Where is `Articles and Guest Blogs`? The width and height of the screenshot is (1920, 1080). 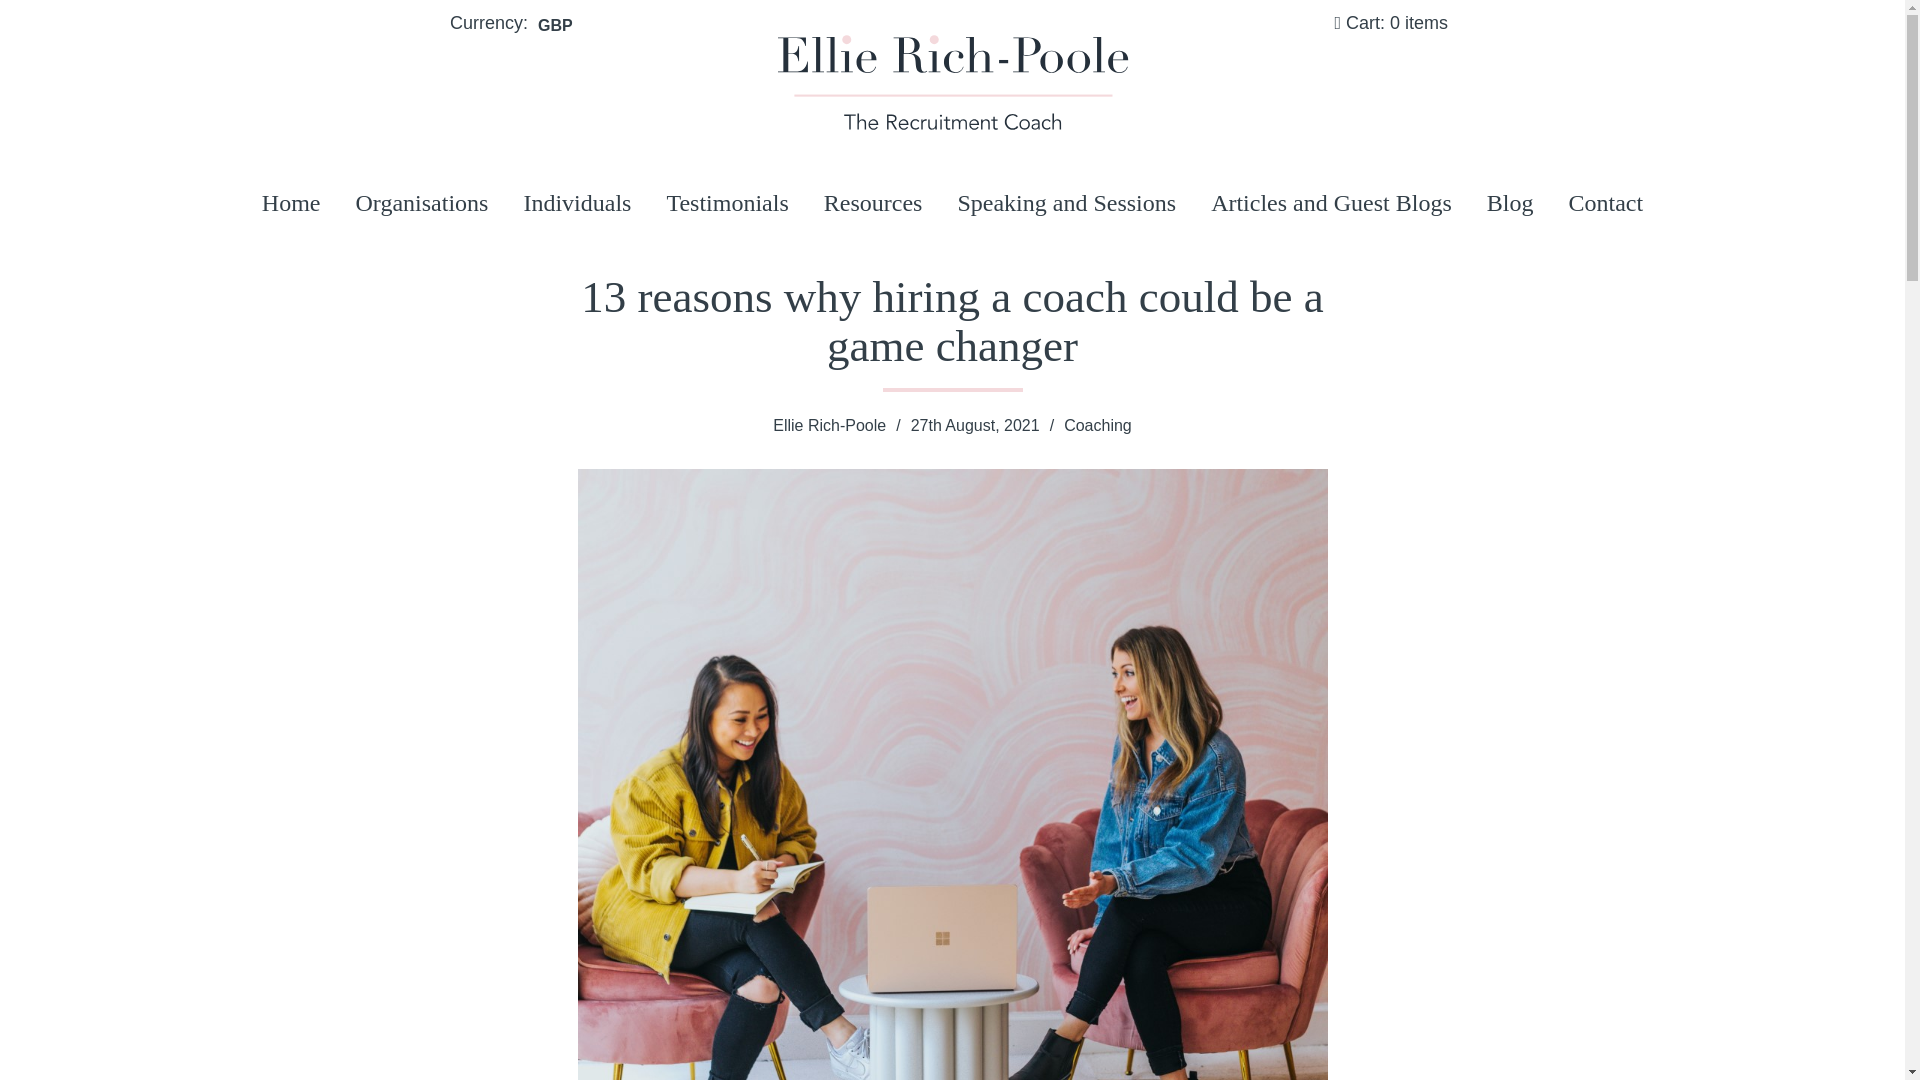
Articles and Guest Blogs is located at coordinates (1331, 202).